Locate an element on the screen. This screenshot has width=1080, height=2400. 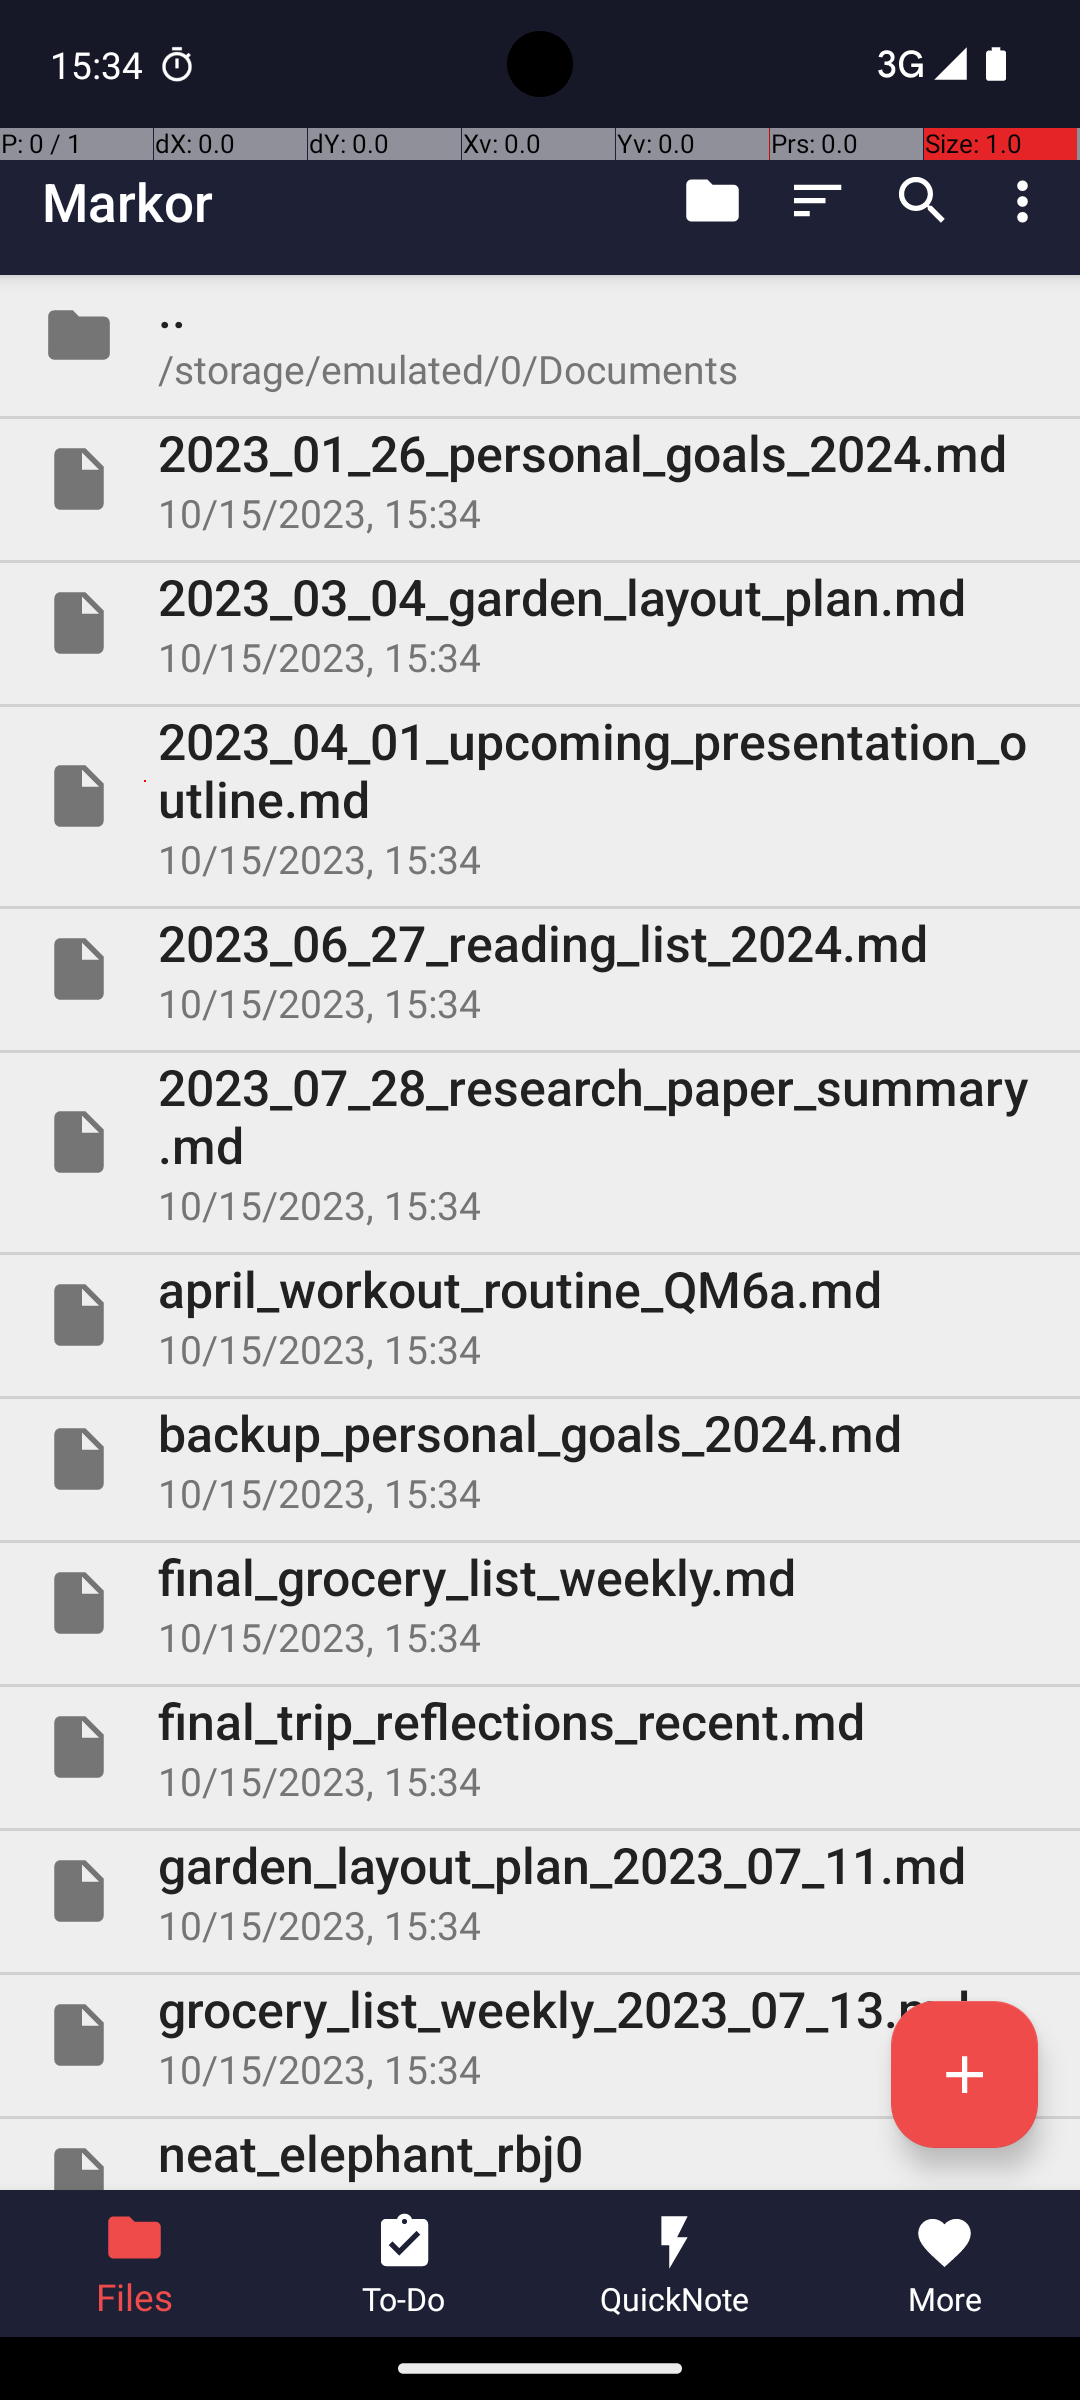
File garden_layout_plan_2023_07_11.md  is located at coordinates (540, 1891).